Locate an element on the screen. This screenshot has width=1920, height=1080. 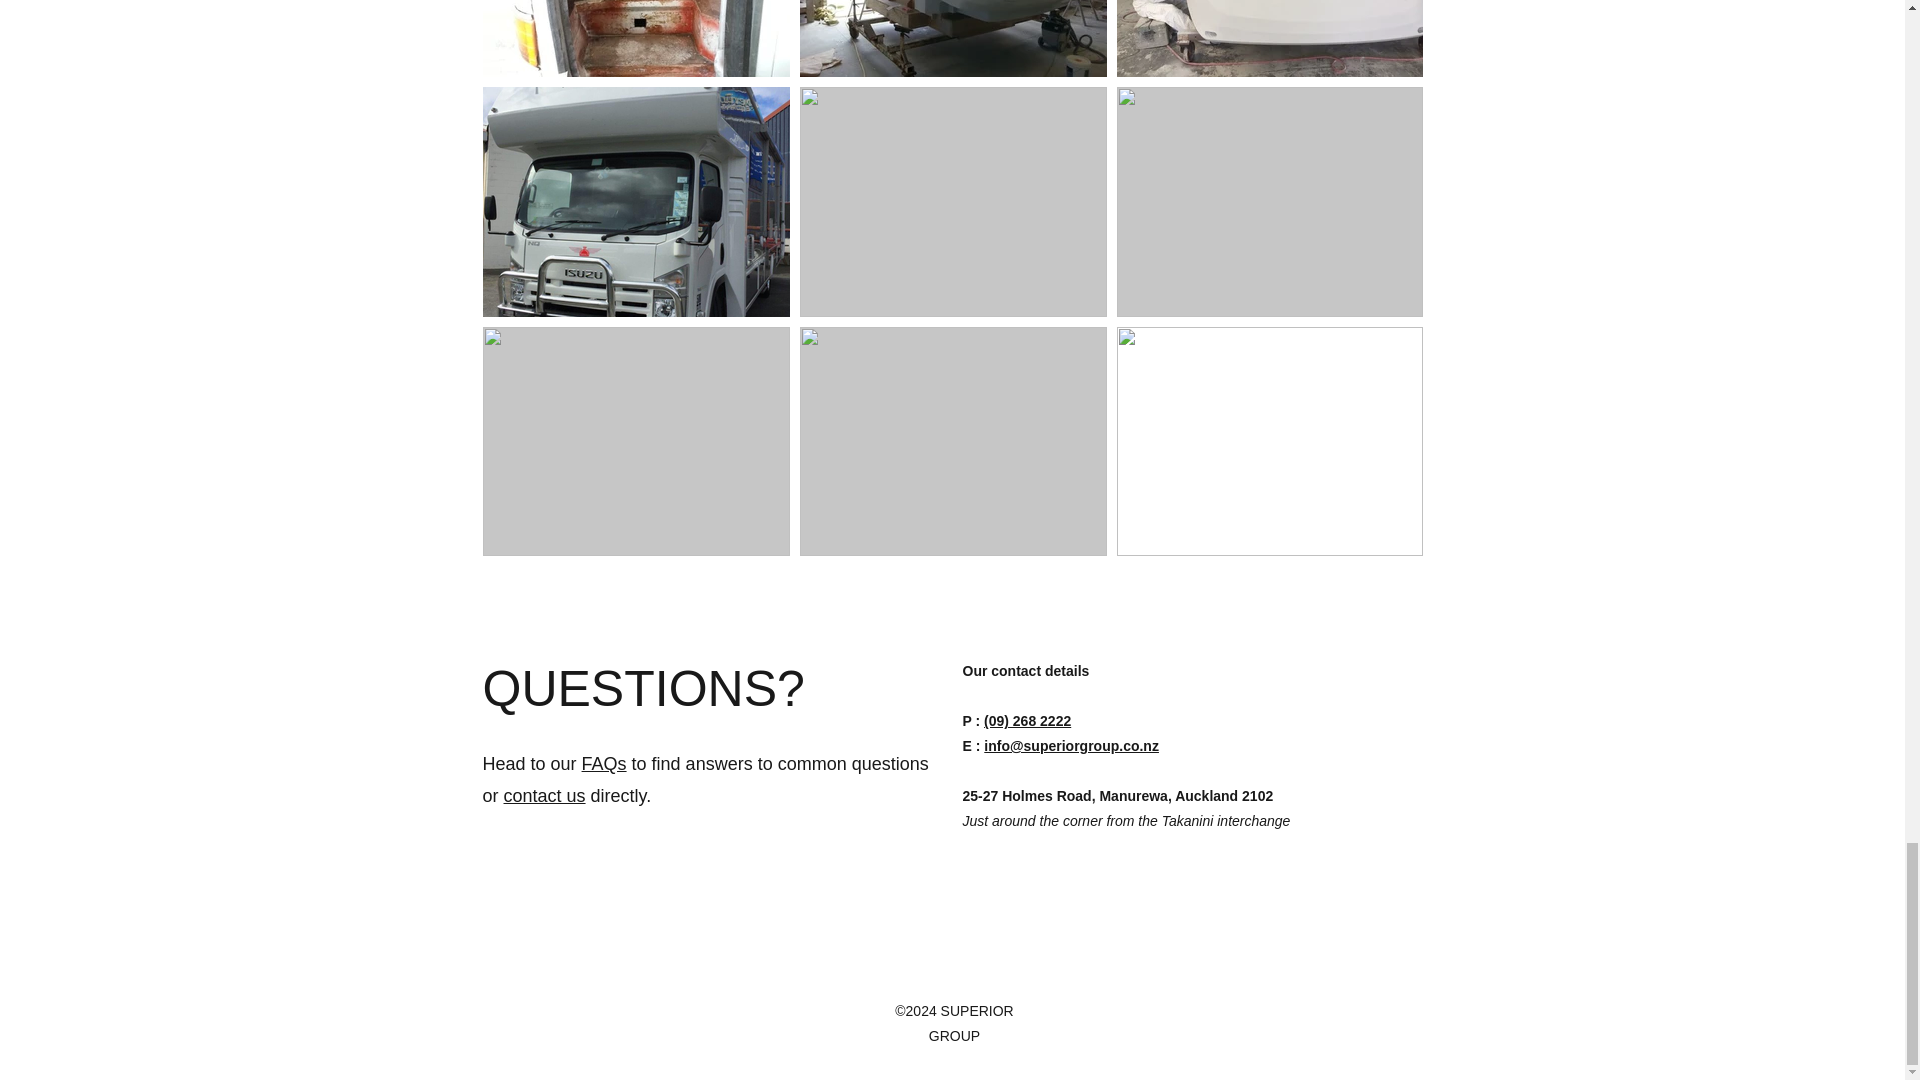
FAQs is located at coordinates (604, 764).